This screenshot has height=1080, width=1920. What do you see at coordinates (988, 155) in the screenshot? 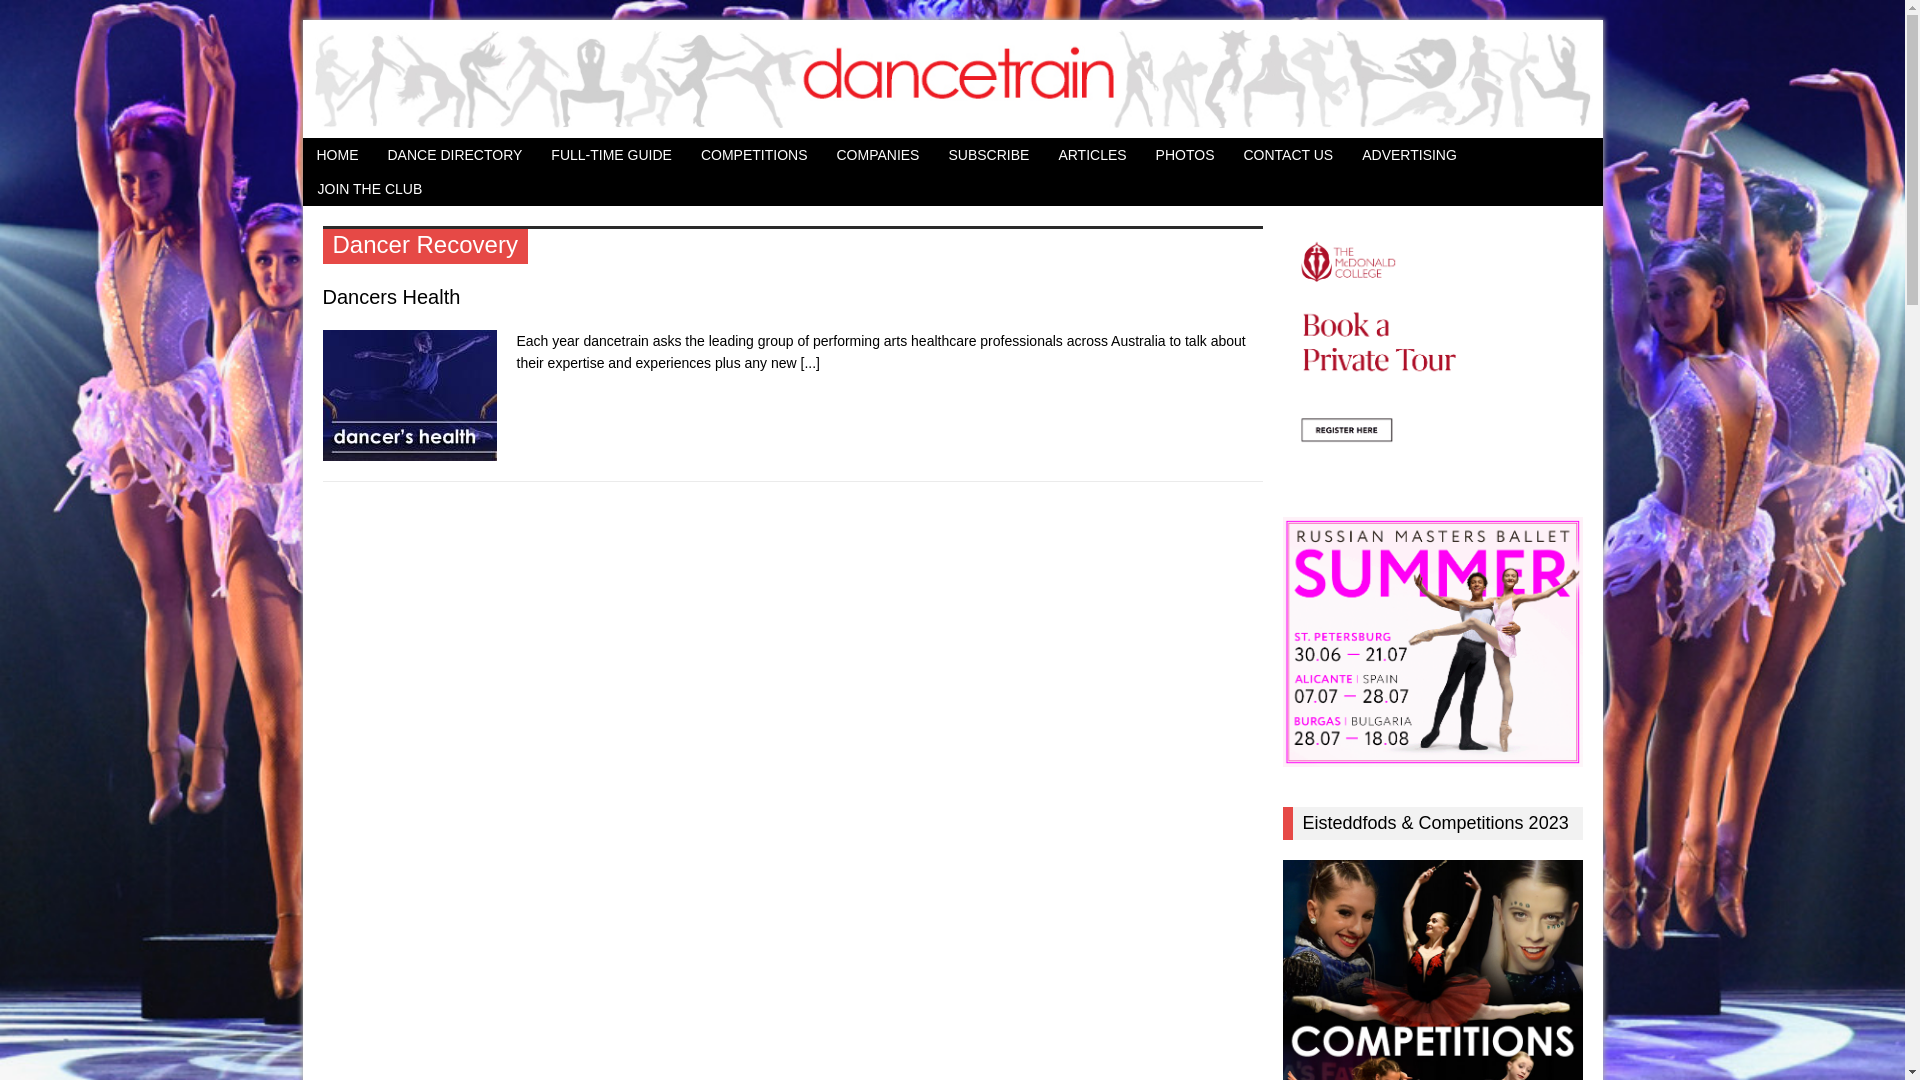
I see `SUBSCRIBE` at bounding box center [988, 155].